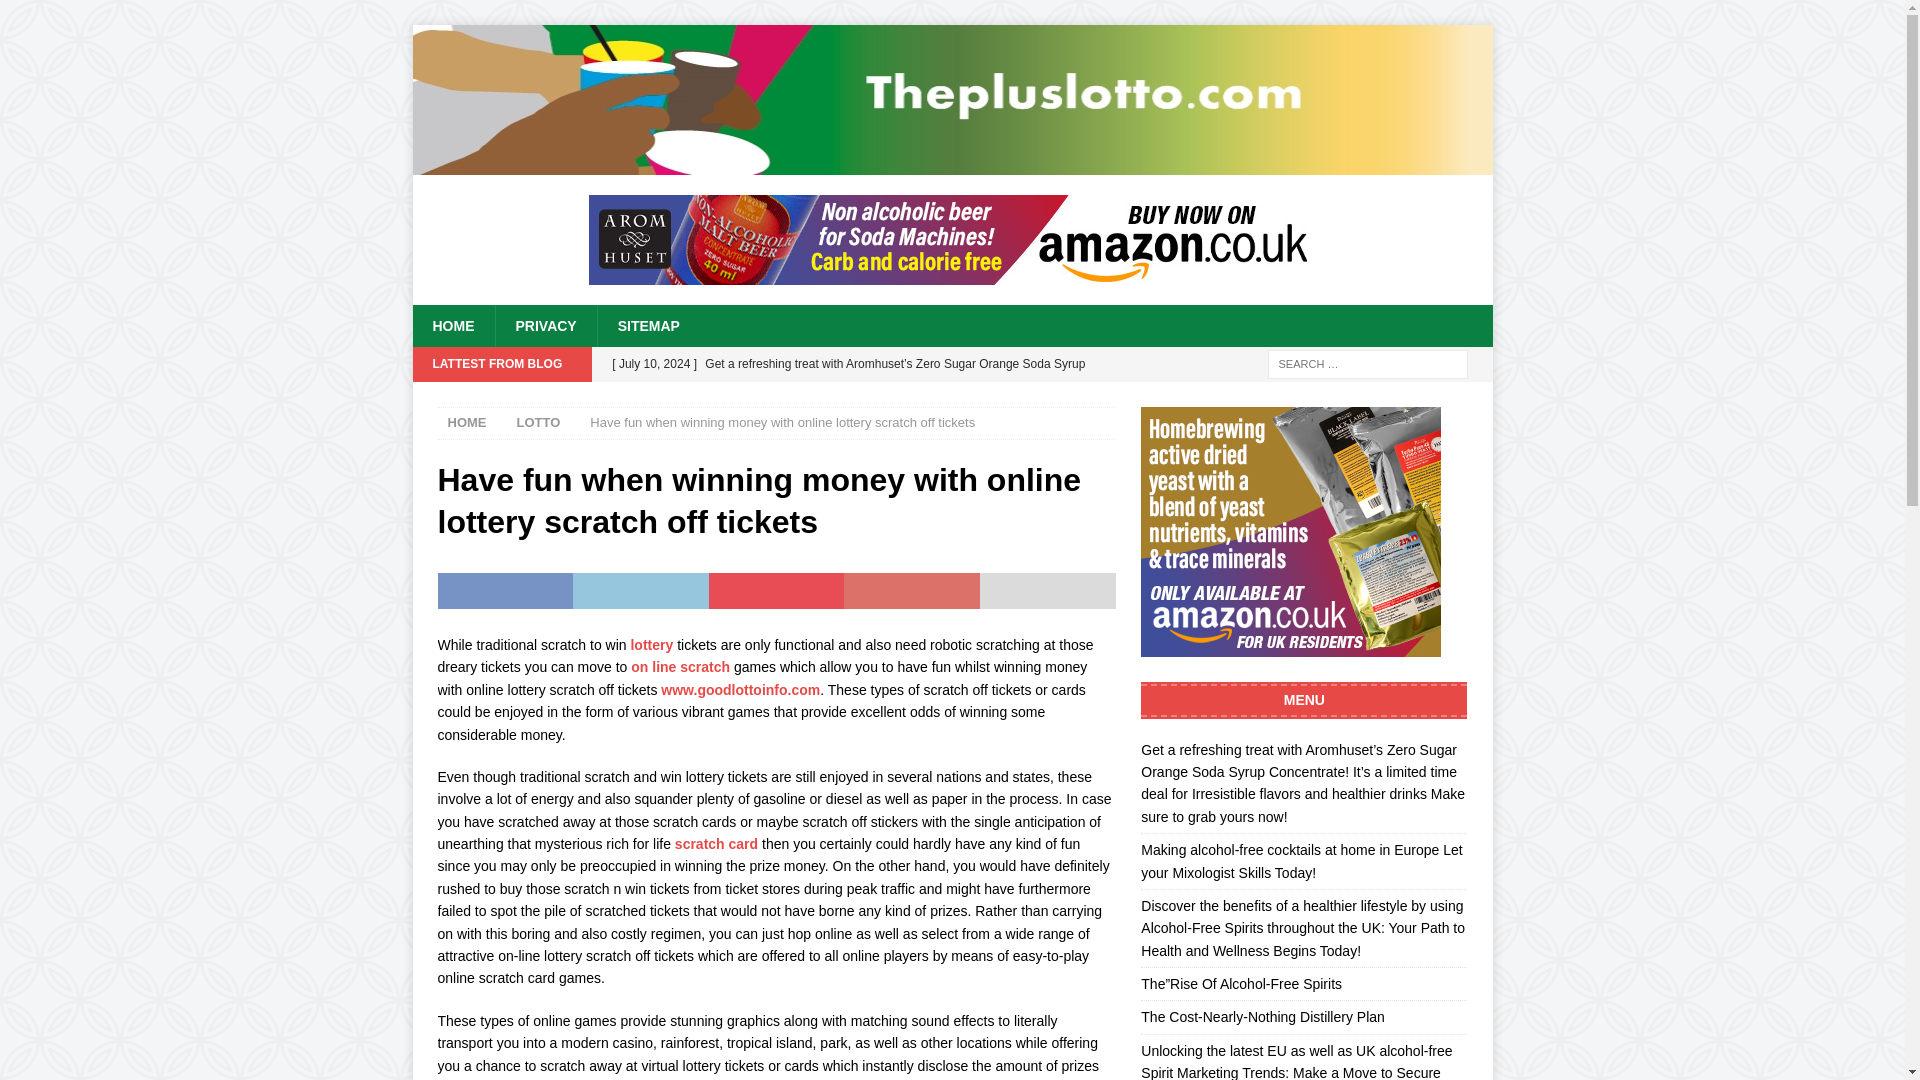  What do you see at coordinates (544, 325) in the screenshot?
I see `PRIVACY` at bounding box center [544, 325].